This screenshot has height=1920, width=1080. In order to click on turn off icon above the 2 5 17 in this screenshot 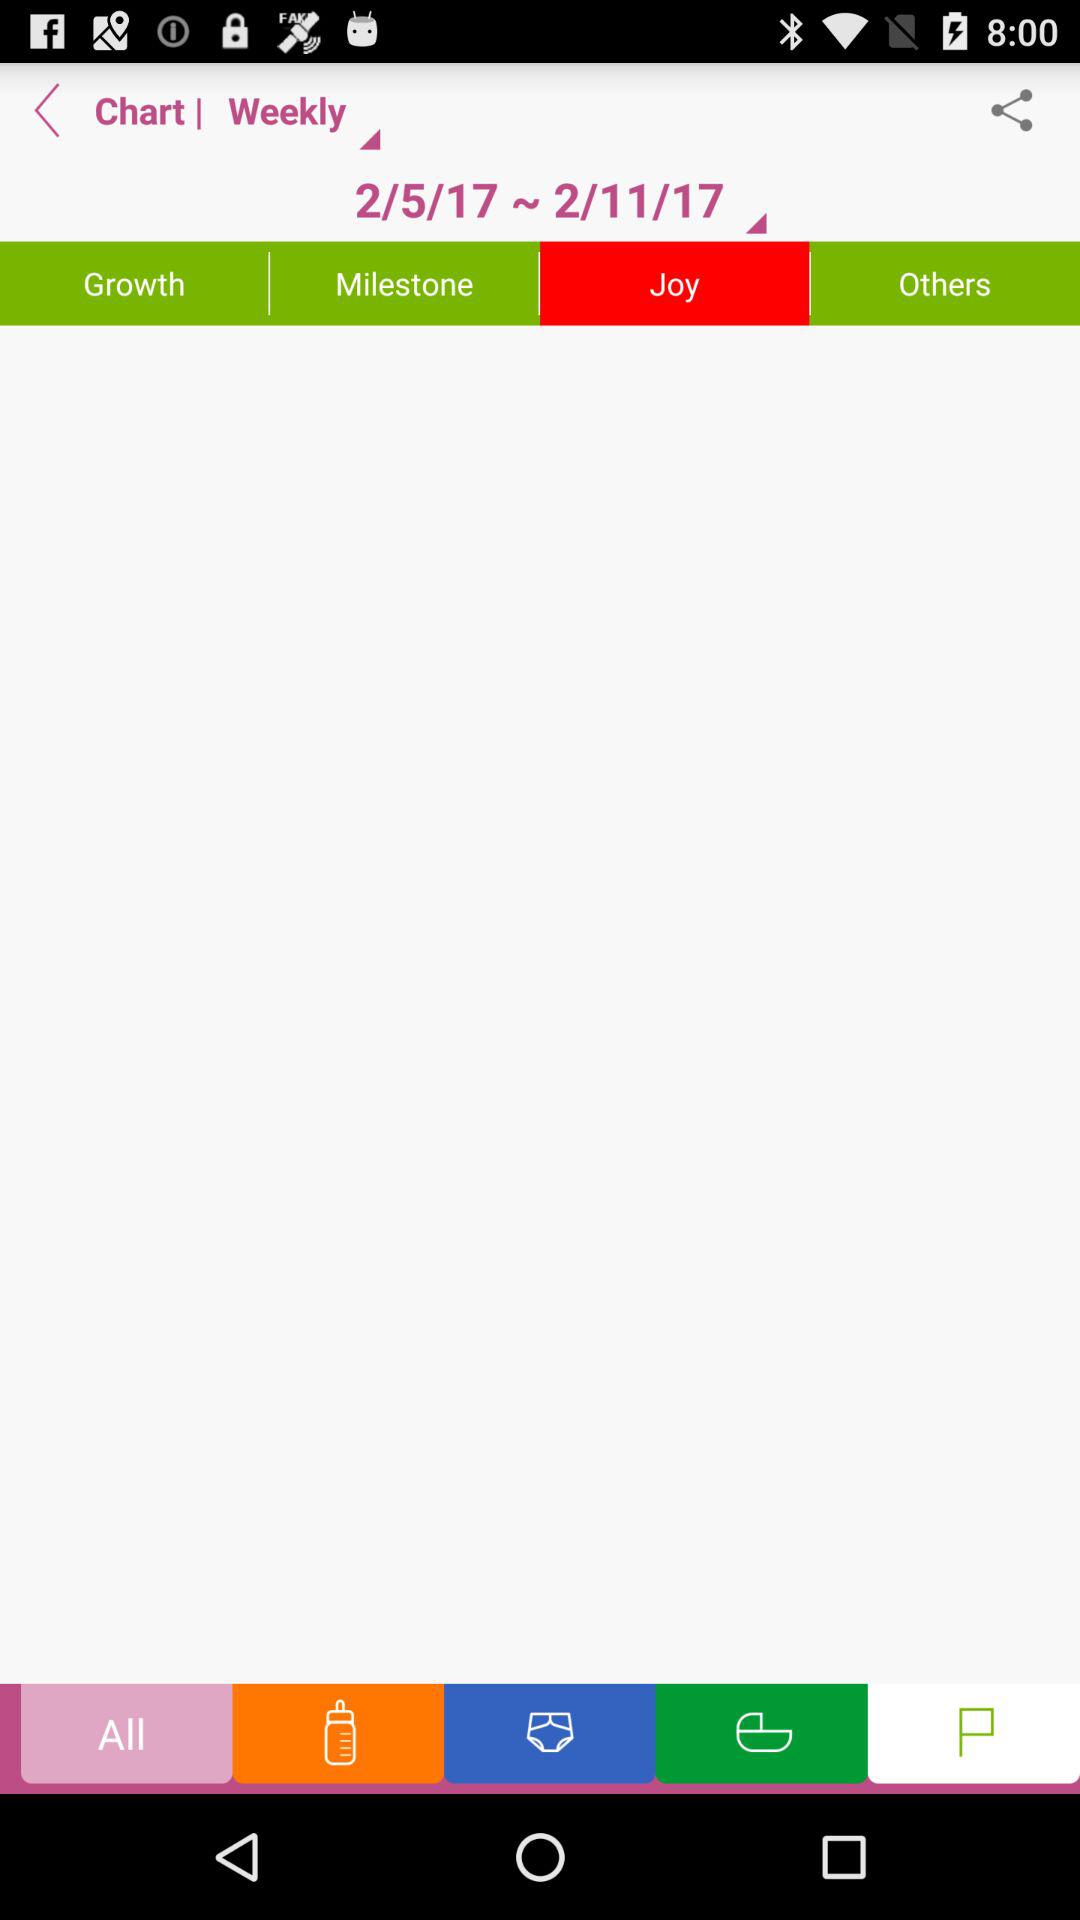, I will do `click(296, 110)`.